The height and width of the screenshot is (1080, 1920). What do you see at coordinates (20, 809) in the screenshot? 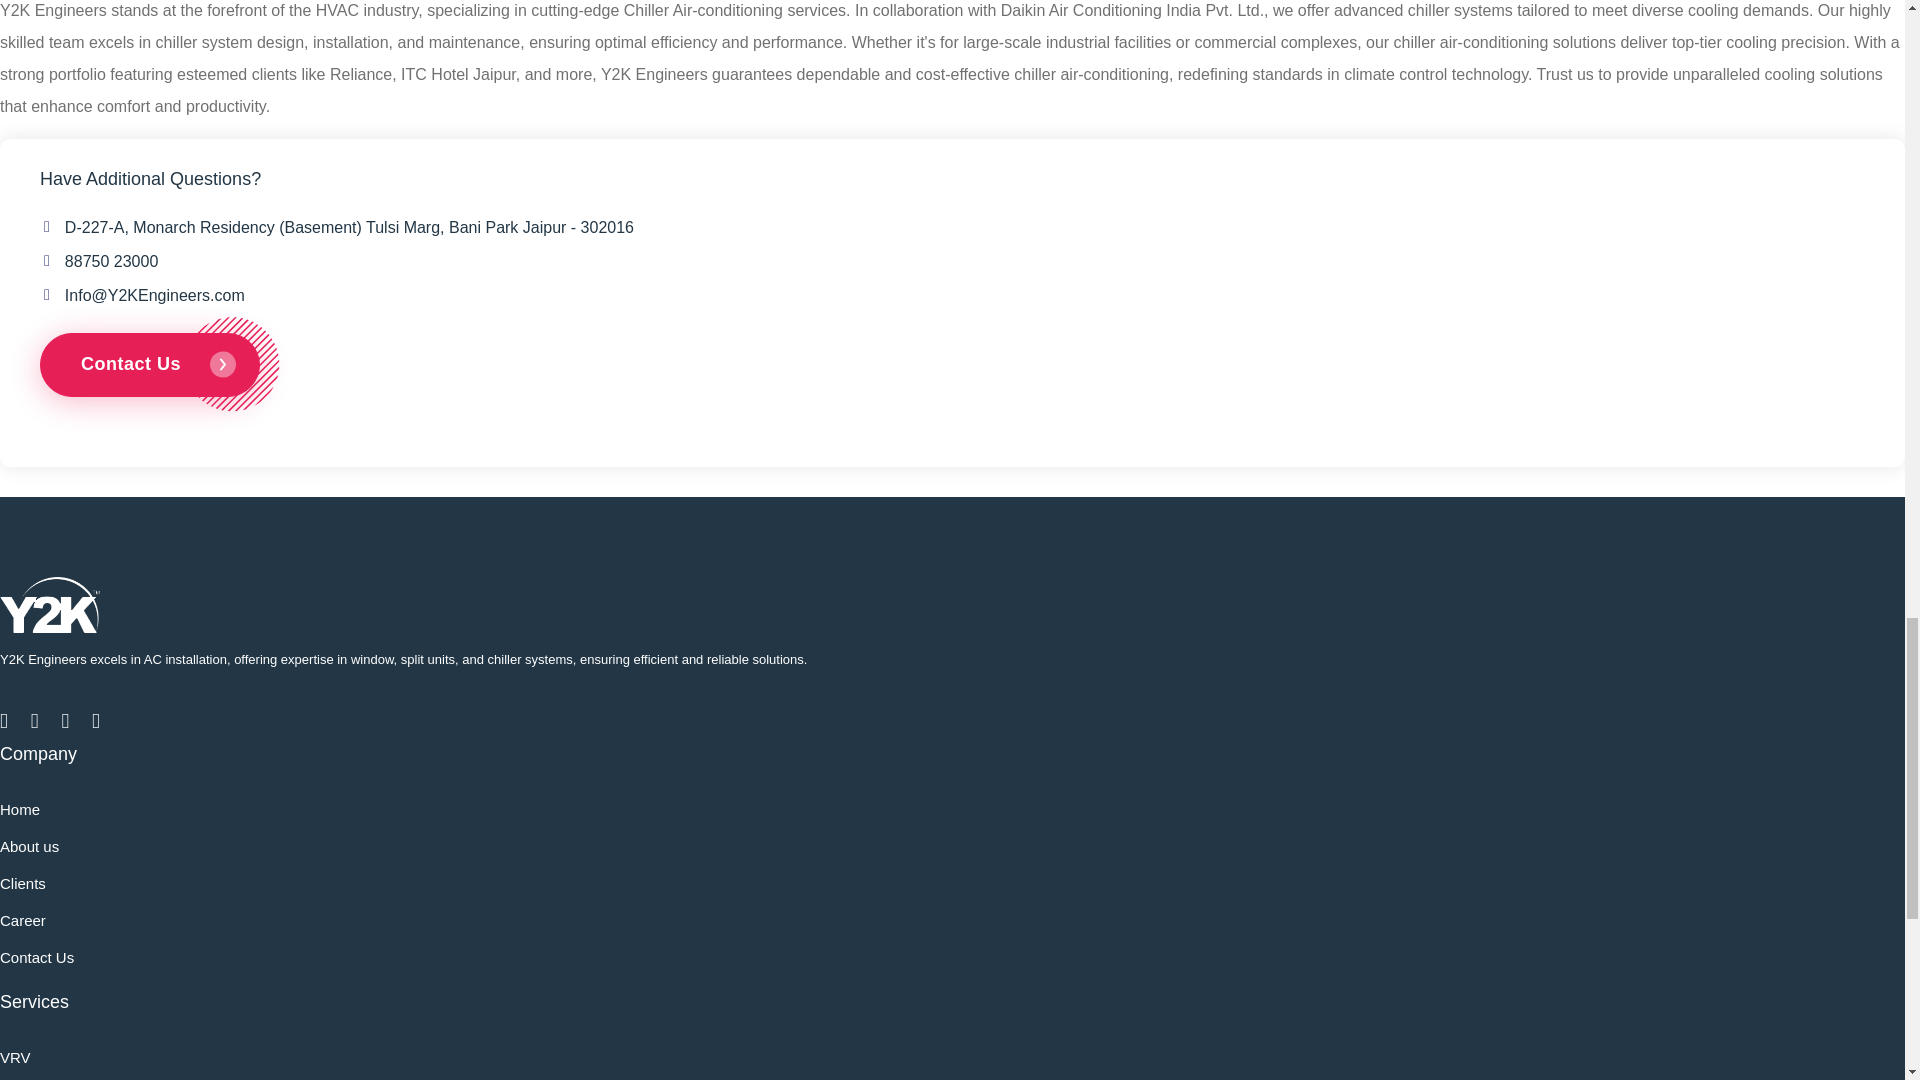
I see `Home` at bounding box center [20, 809].